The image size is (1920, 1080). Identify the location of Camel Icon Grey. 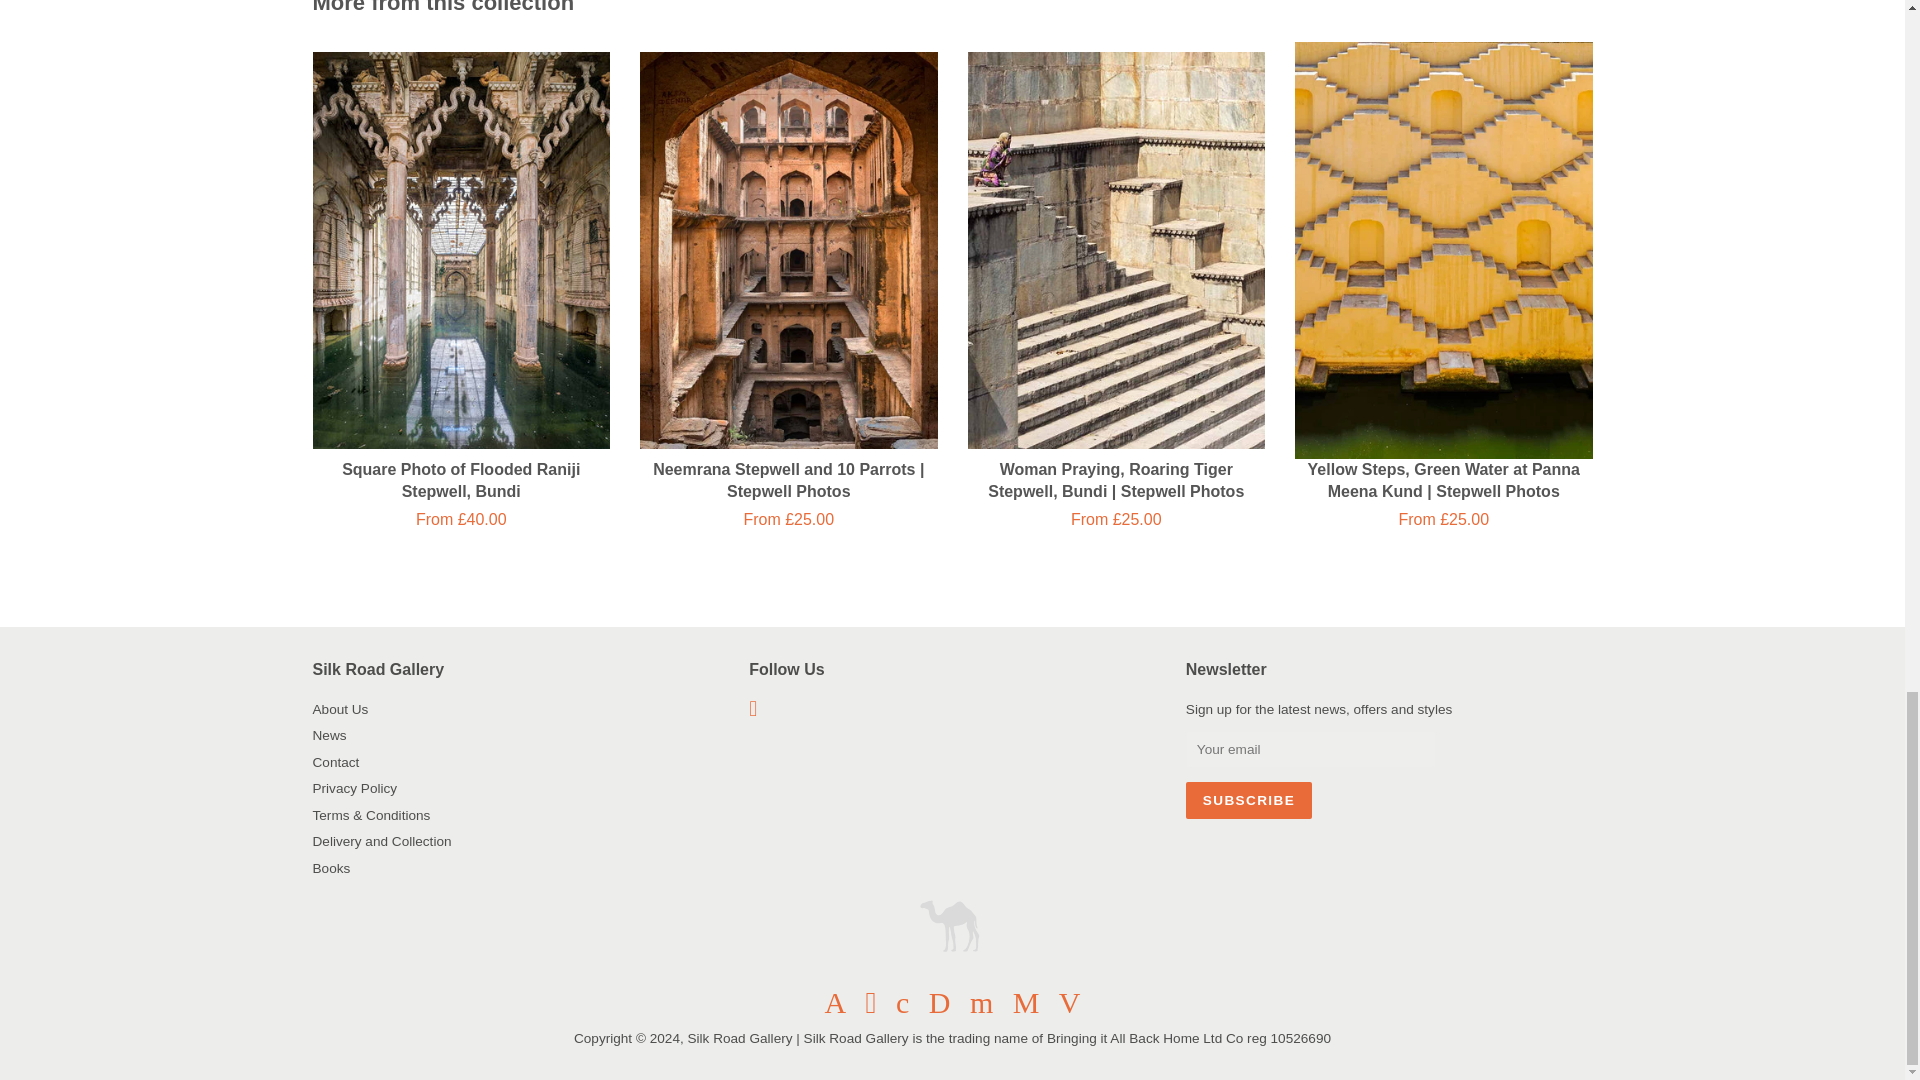
(952, 923).